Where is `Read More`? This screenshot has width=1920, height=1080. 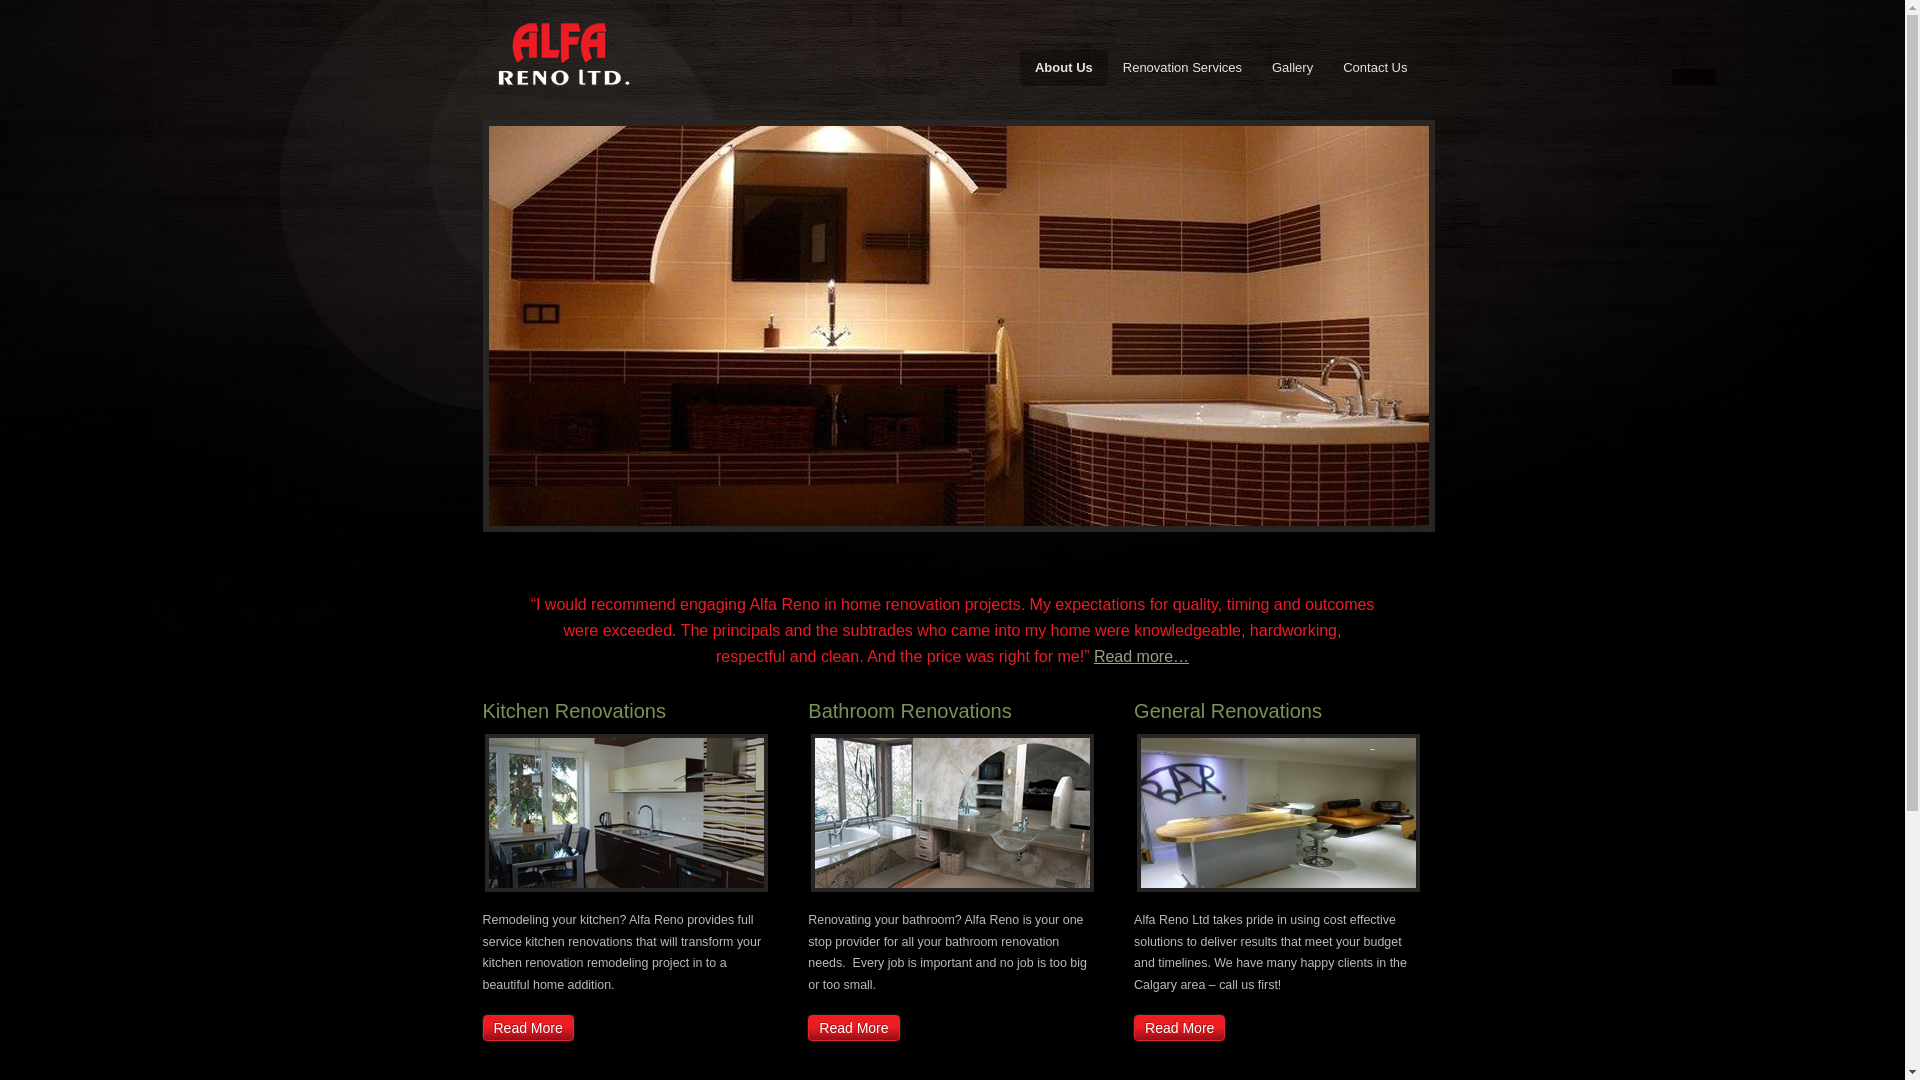
Read More is located at coordinates (854, 1028).